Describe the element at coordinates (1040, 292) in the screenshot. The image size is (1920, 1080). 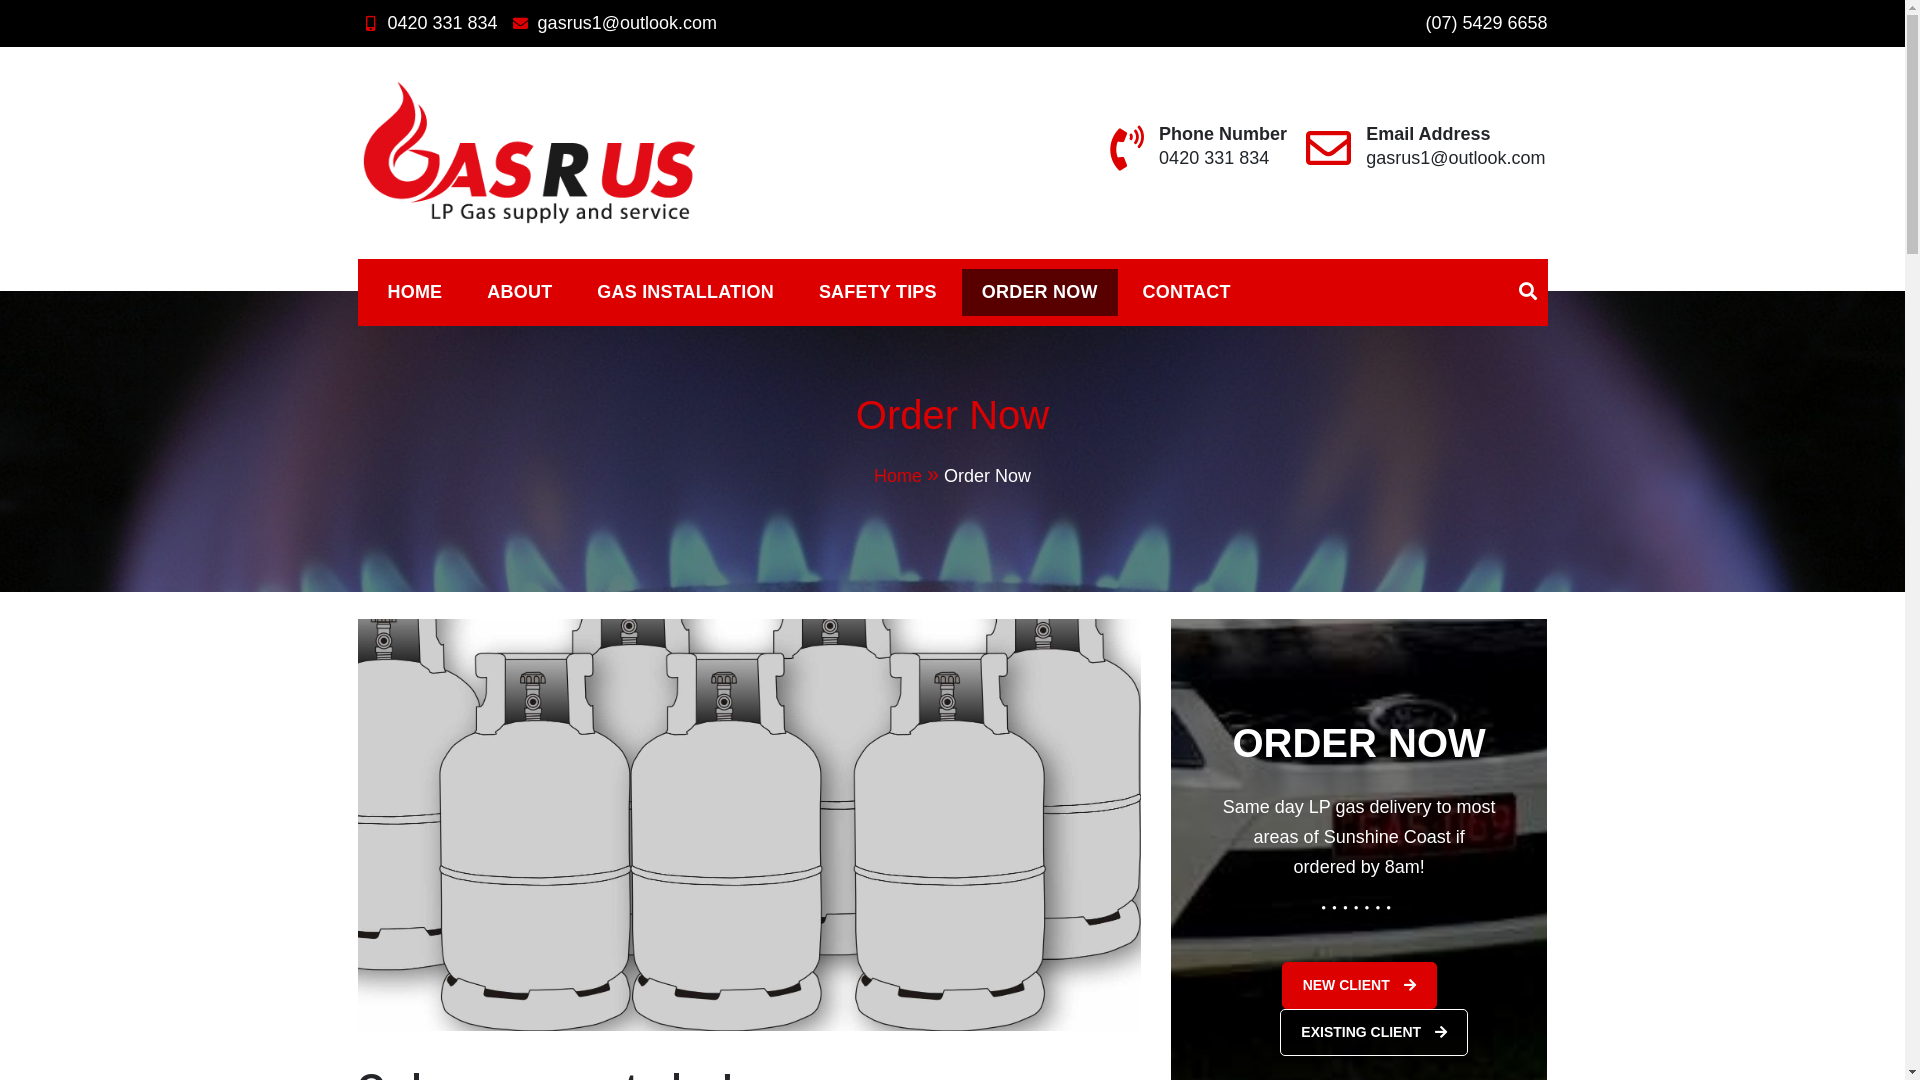
I see `ORDER NOW` at that location.